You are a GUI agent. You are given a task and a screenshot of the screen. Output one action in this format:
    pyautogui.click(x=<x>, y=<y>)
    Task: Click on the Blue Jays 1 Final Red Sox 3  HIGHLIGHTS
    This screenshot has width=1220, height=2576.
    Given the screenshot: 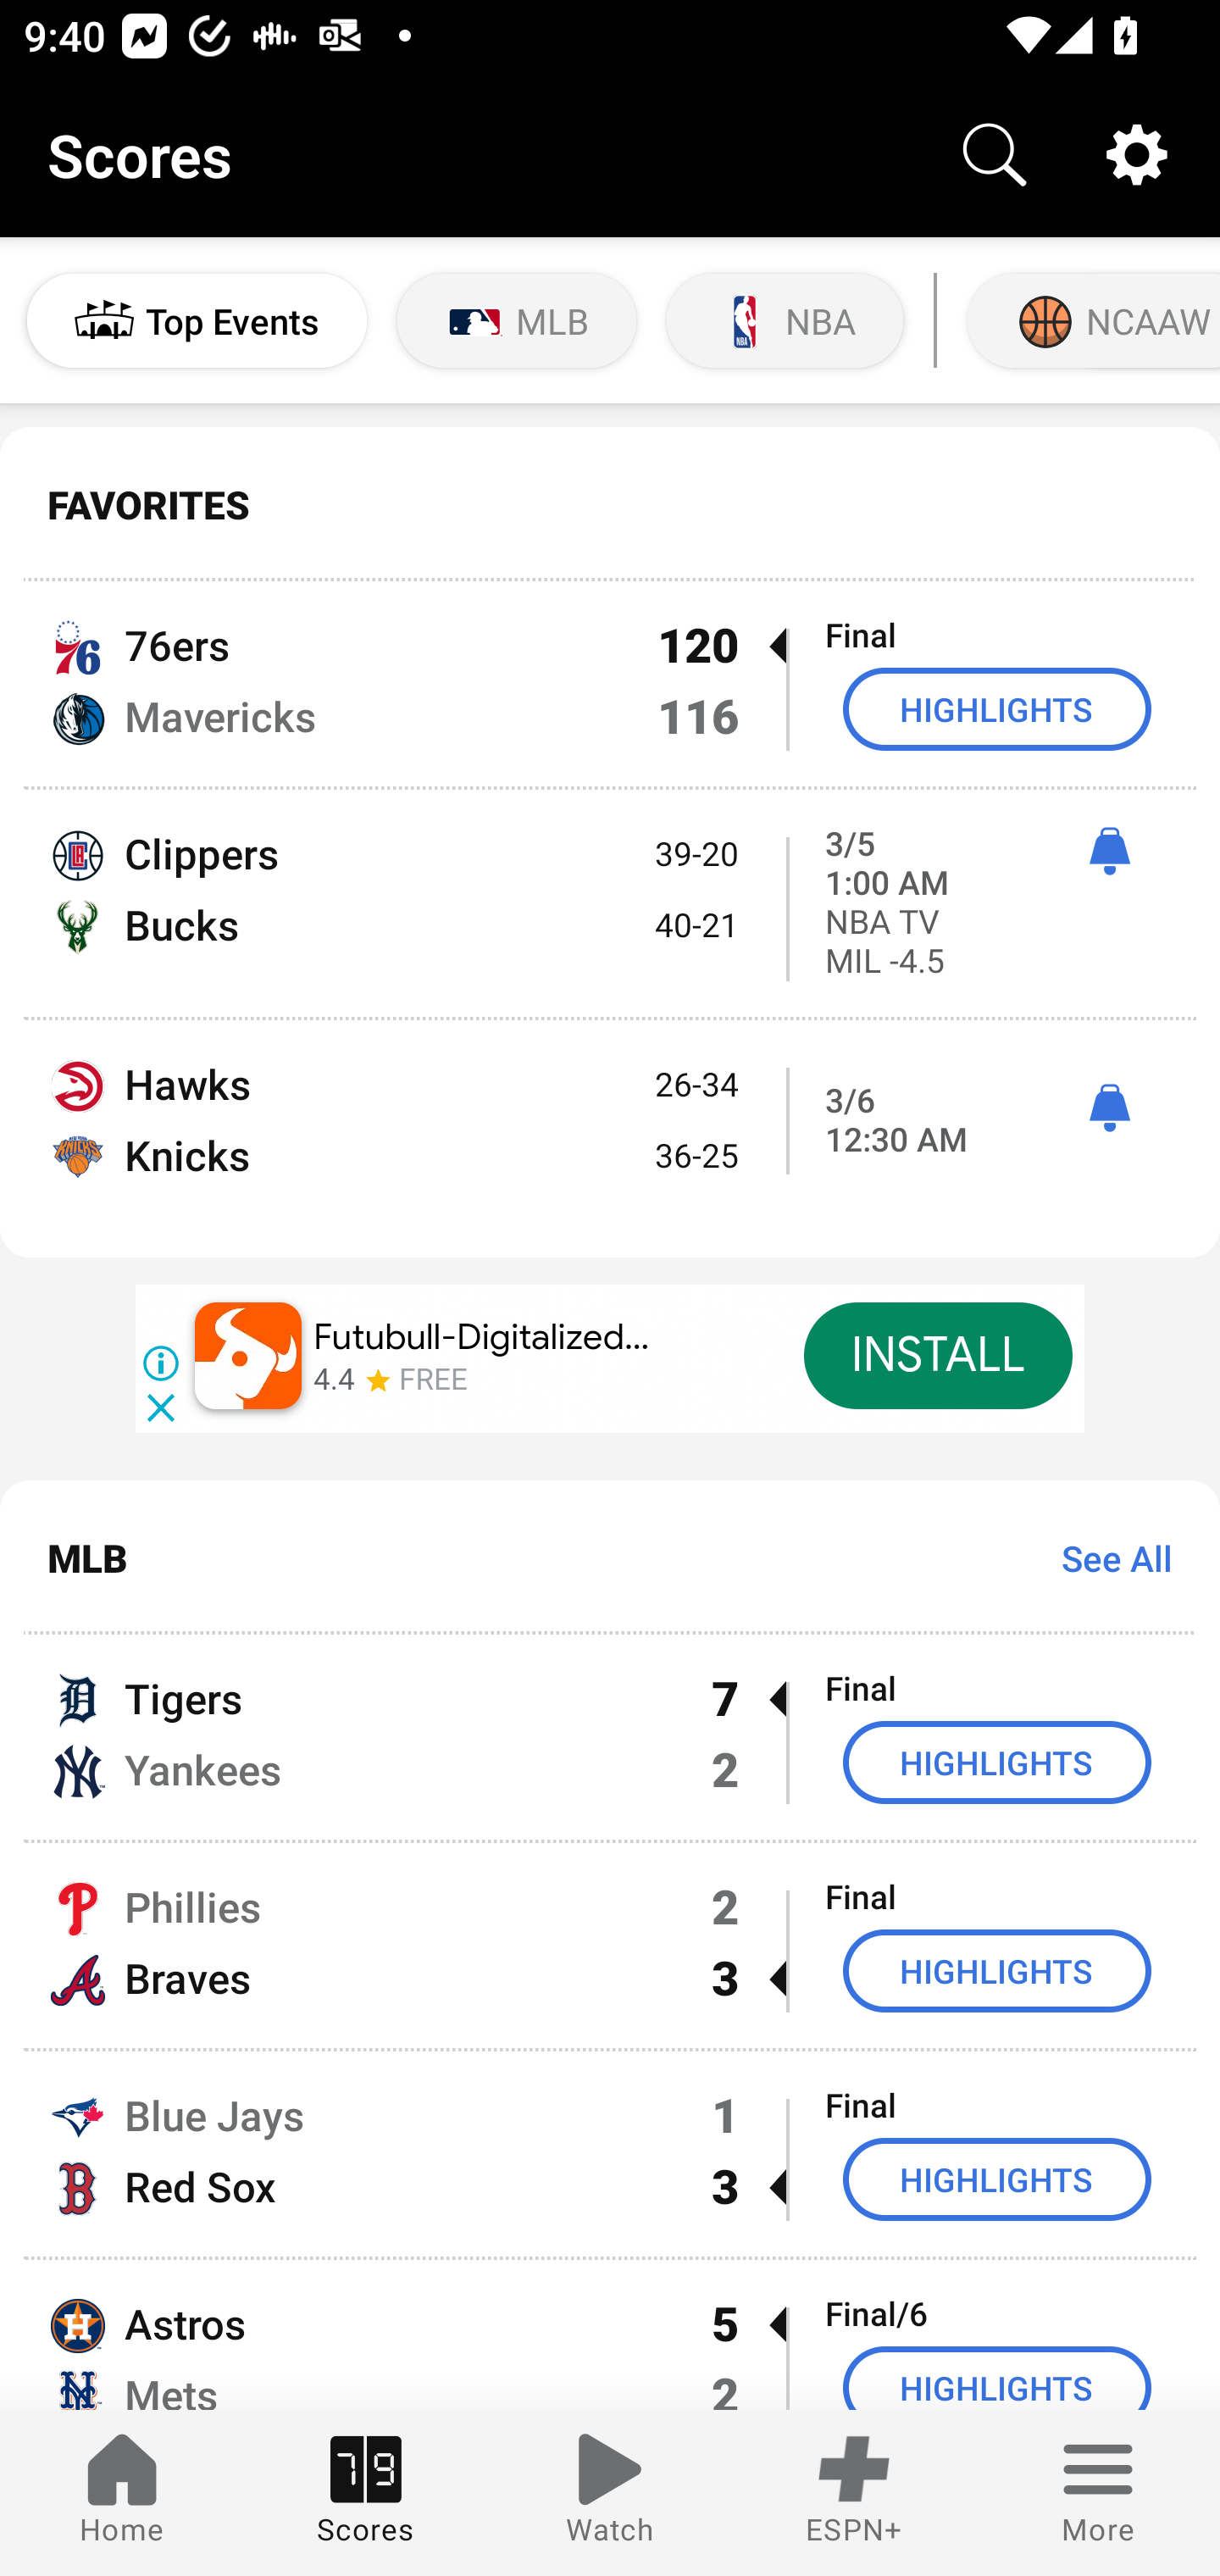 What is the action you would take?
    pyautogui.click(x=610, y=2153)
    